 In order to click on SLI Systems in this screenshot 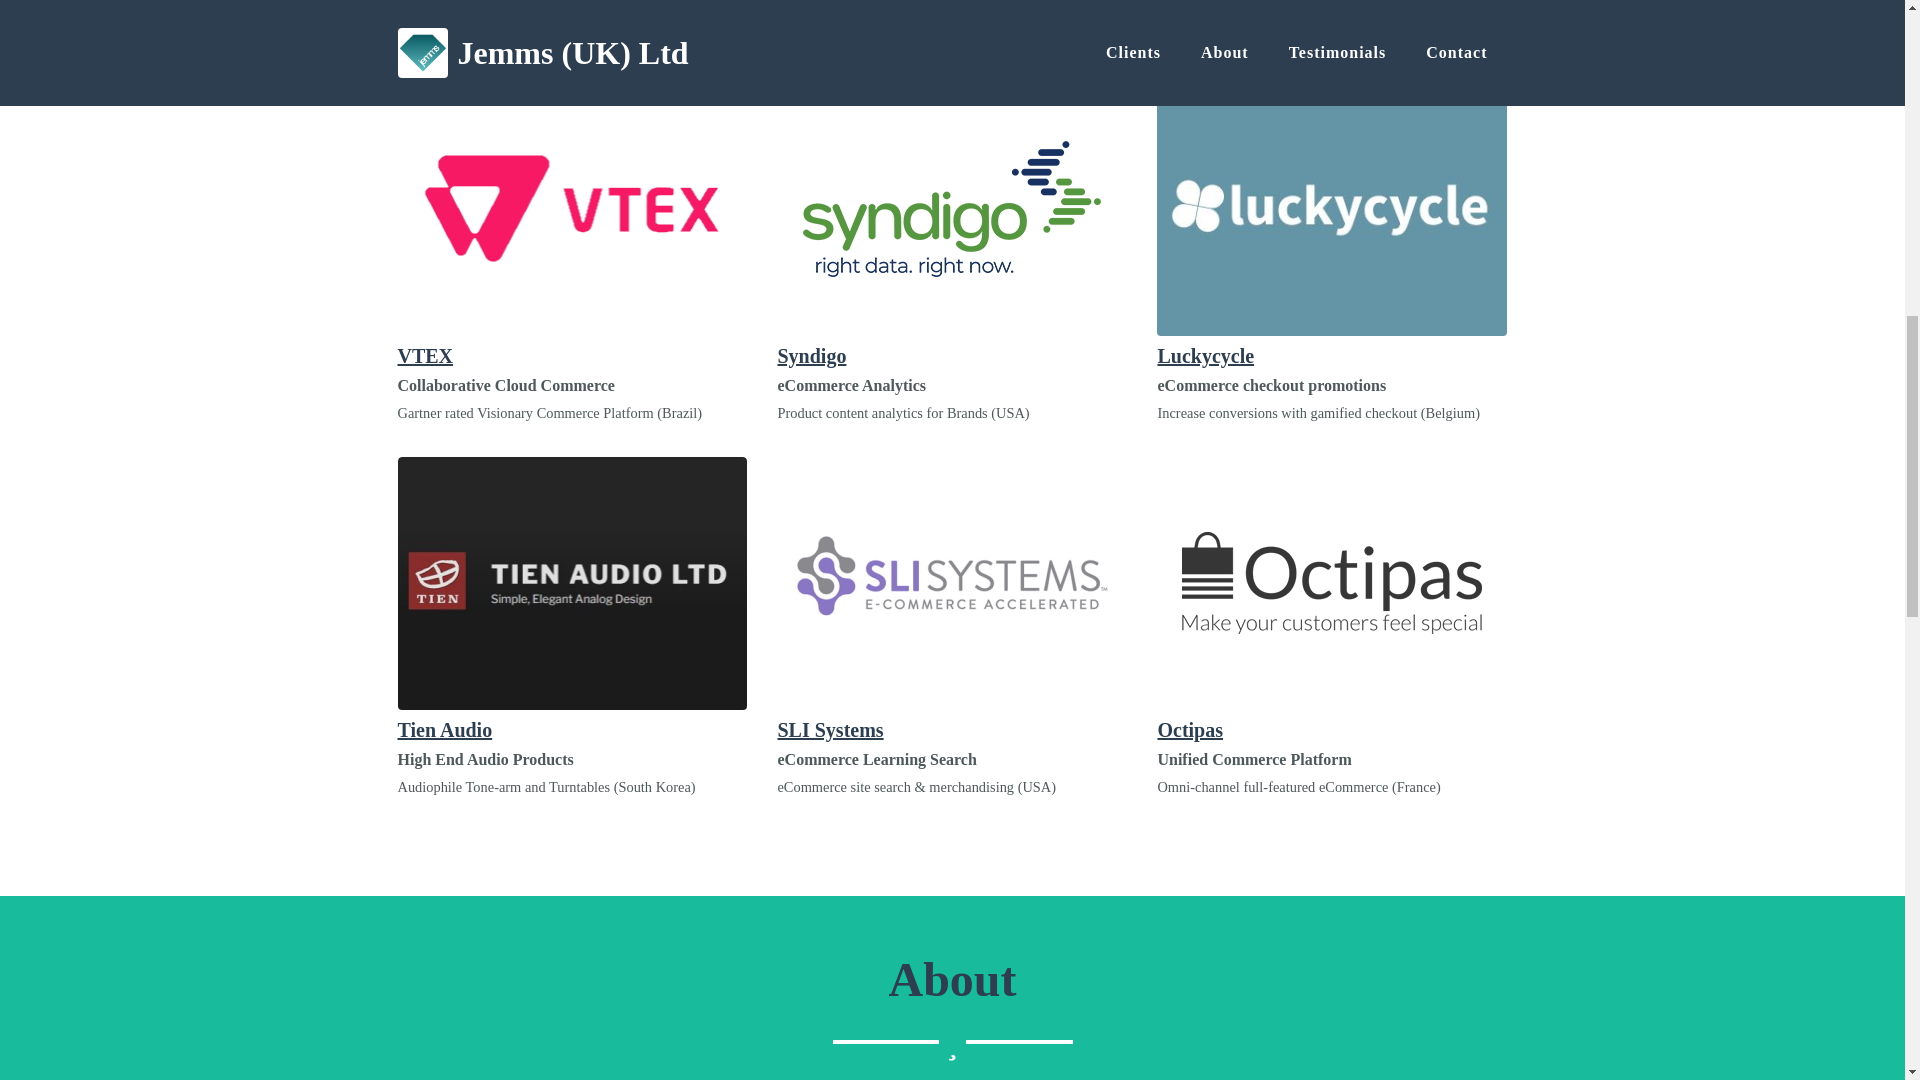, I will do `click(952, 598)`.